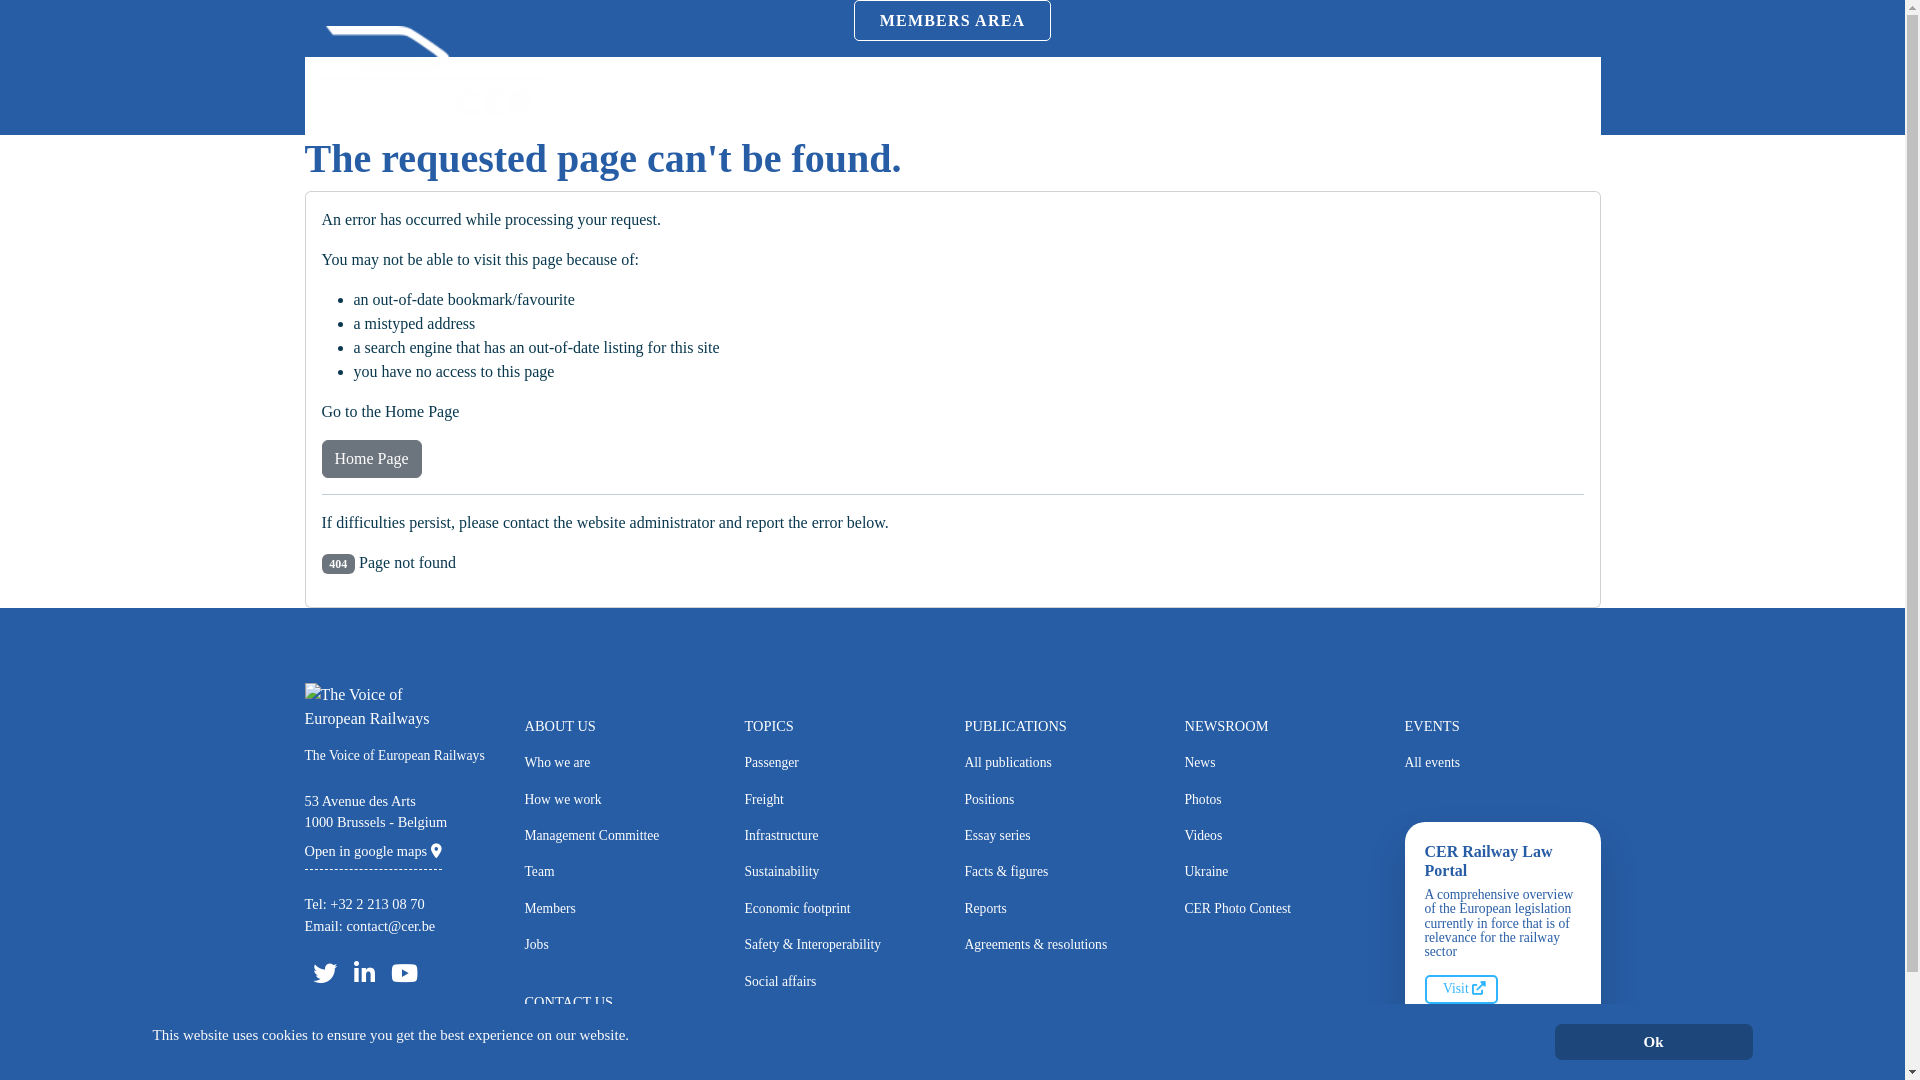 The image size is (1920, 1080). Describe the element at coordinates (1072, 96) in the screenshot. I see `Publications` at that location.